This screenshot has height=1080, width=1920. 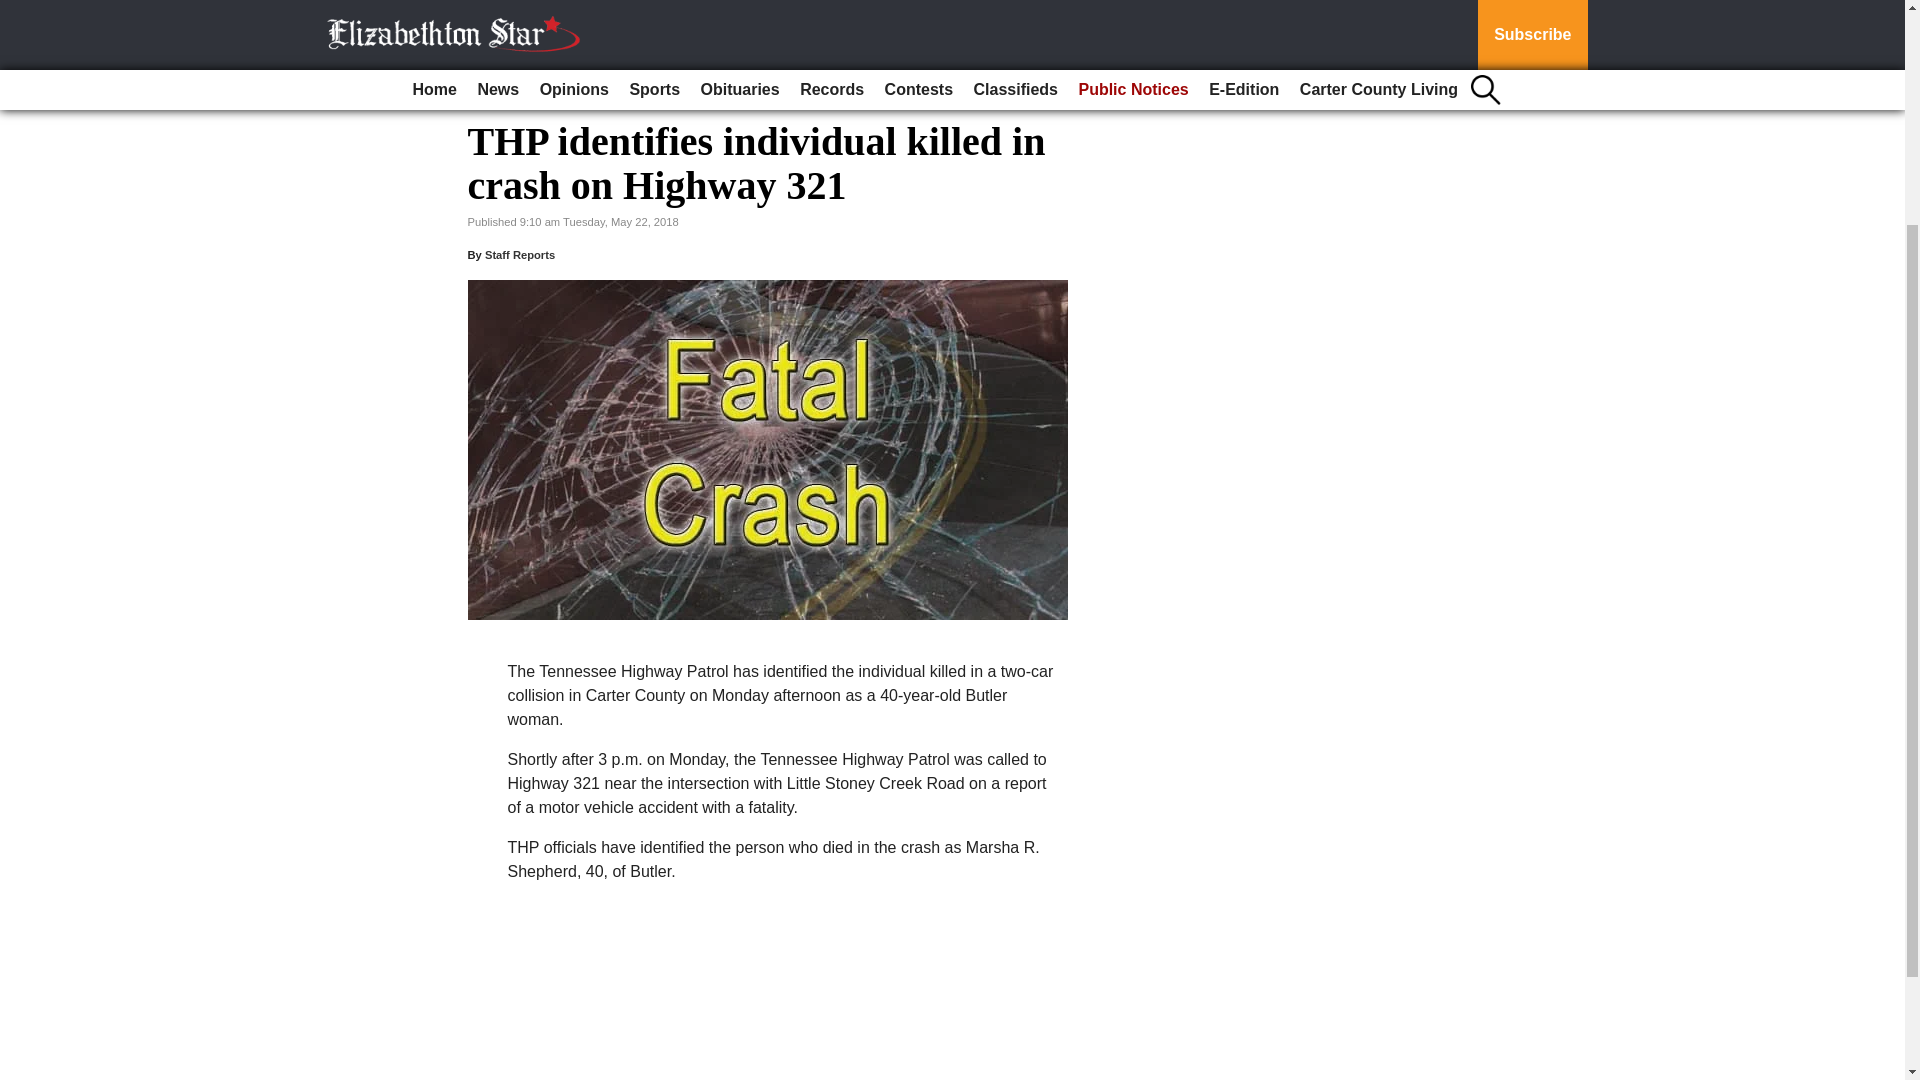 I want to click on Staff Reports, so click(x=520, y=255).